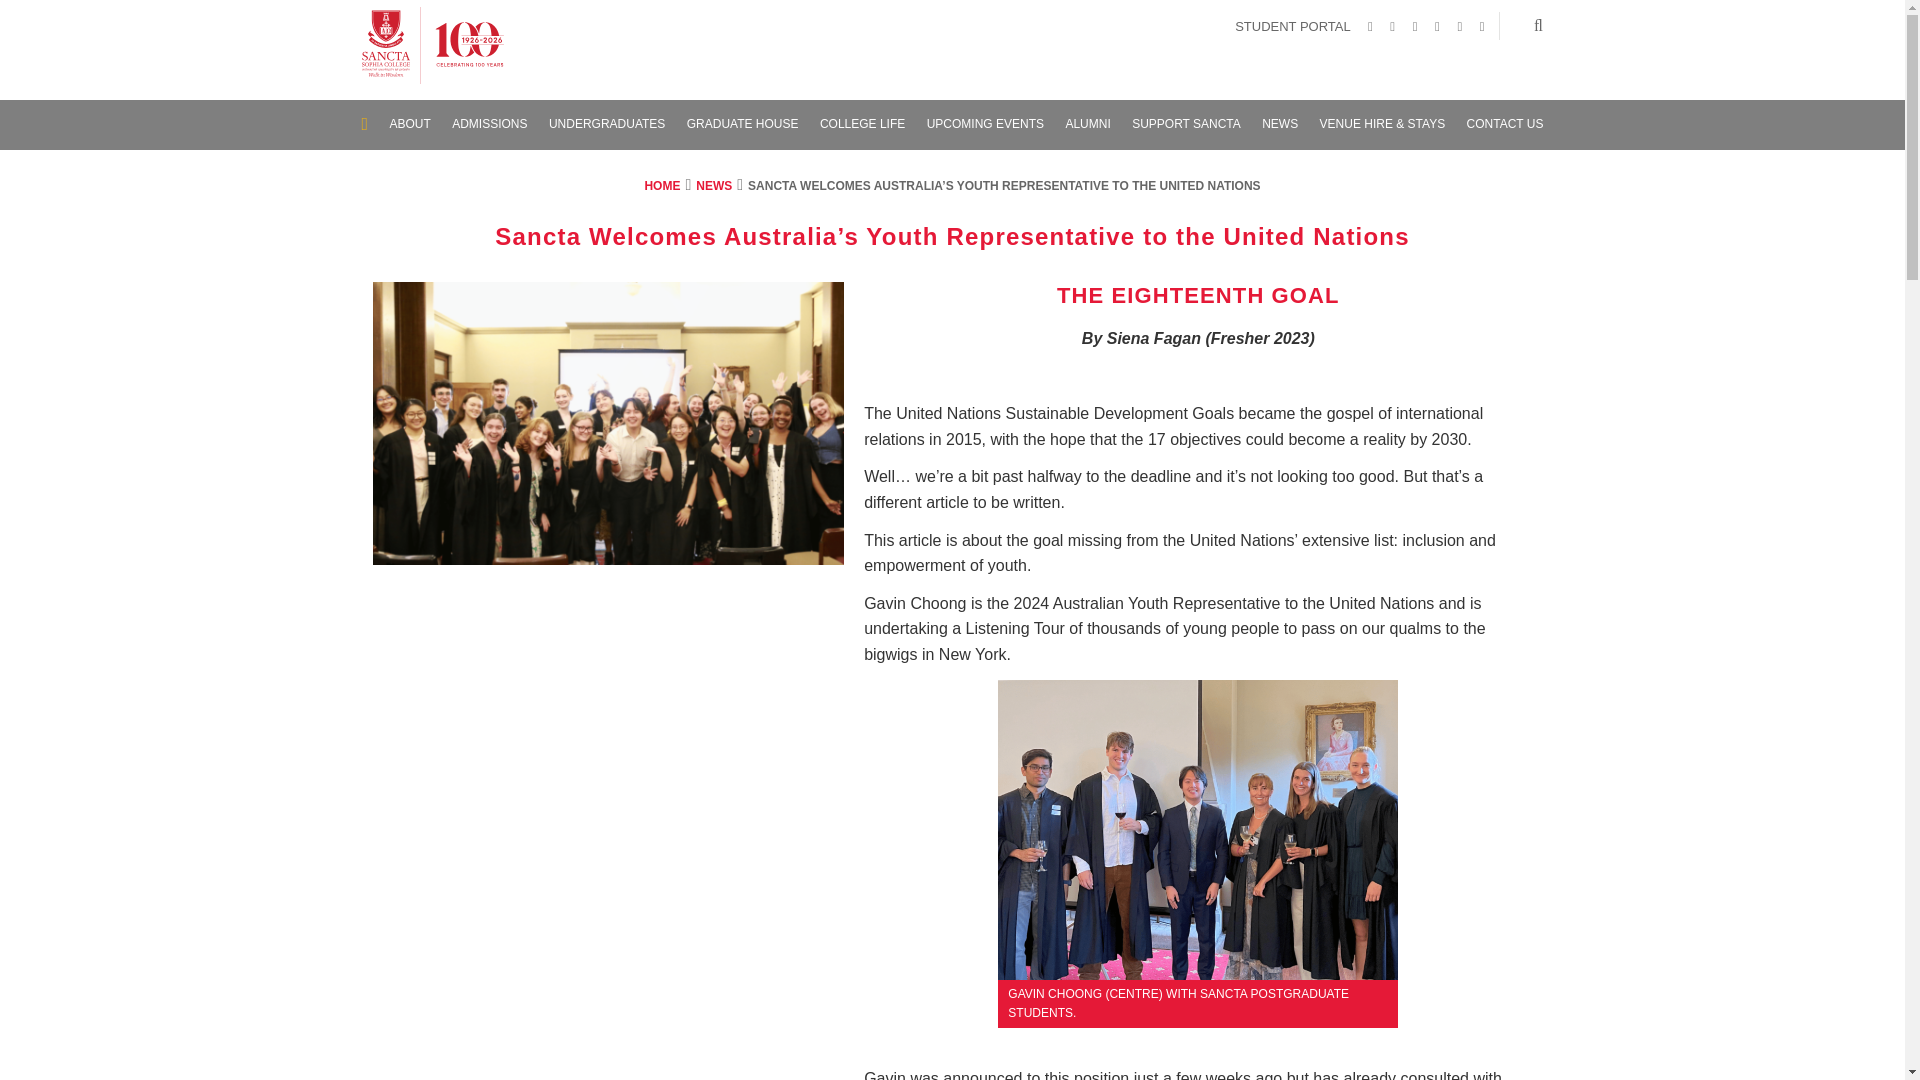  I want to click on GRADUATE HOUSE, so click(742, 124).